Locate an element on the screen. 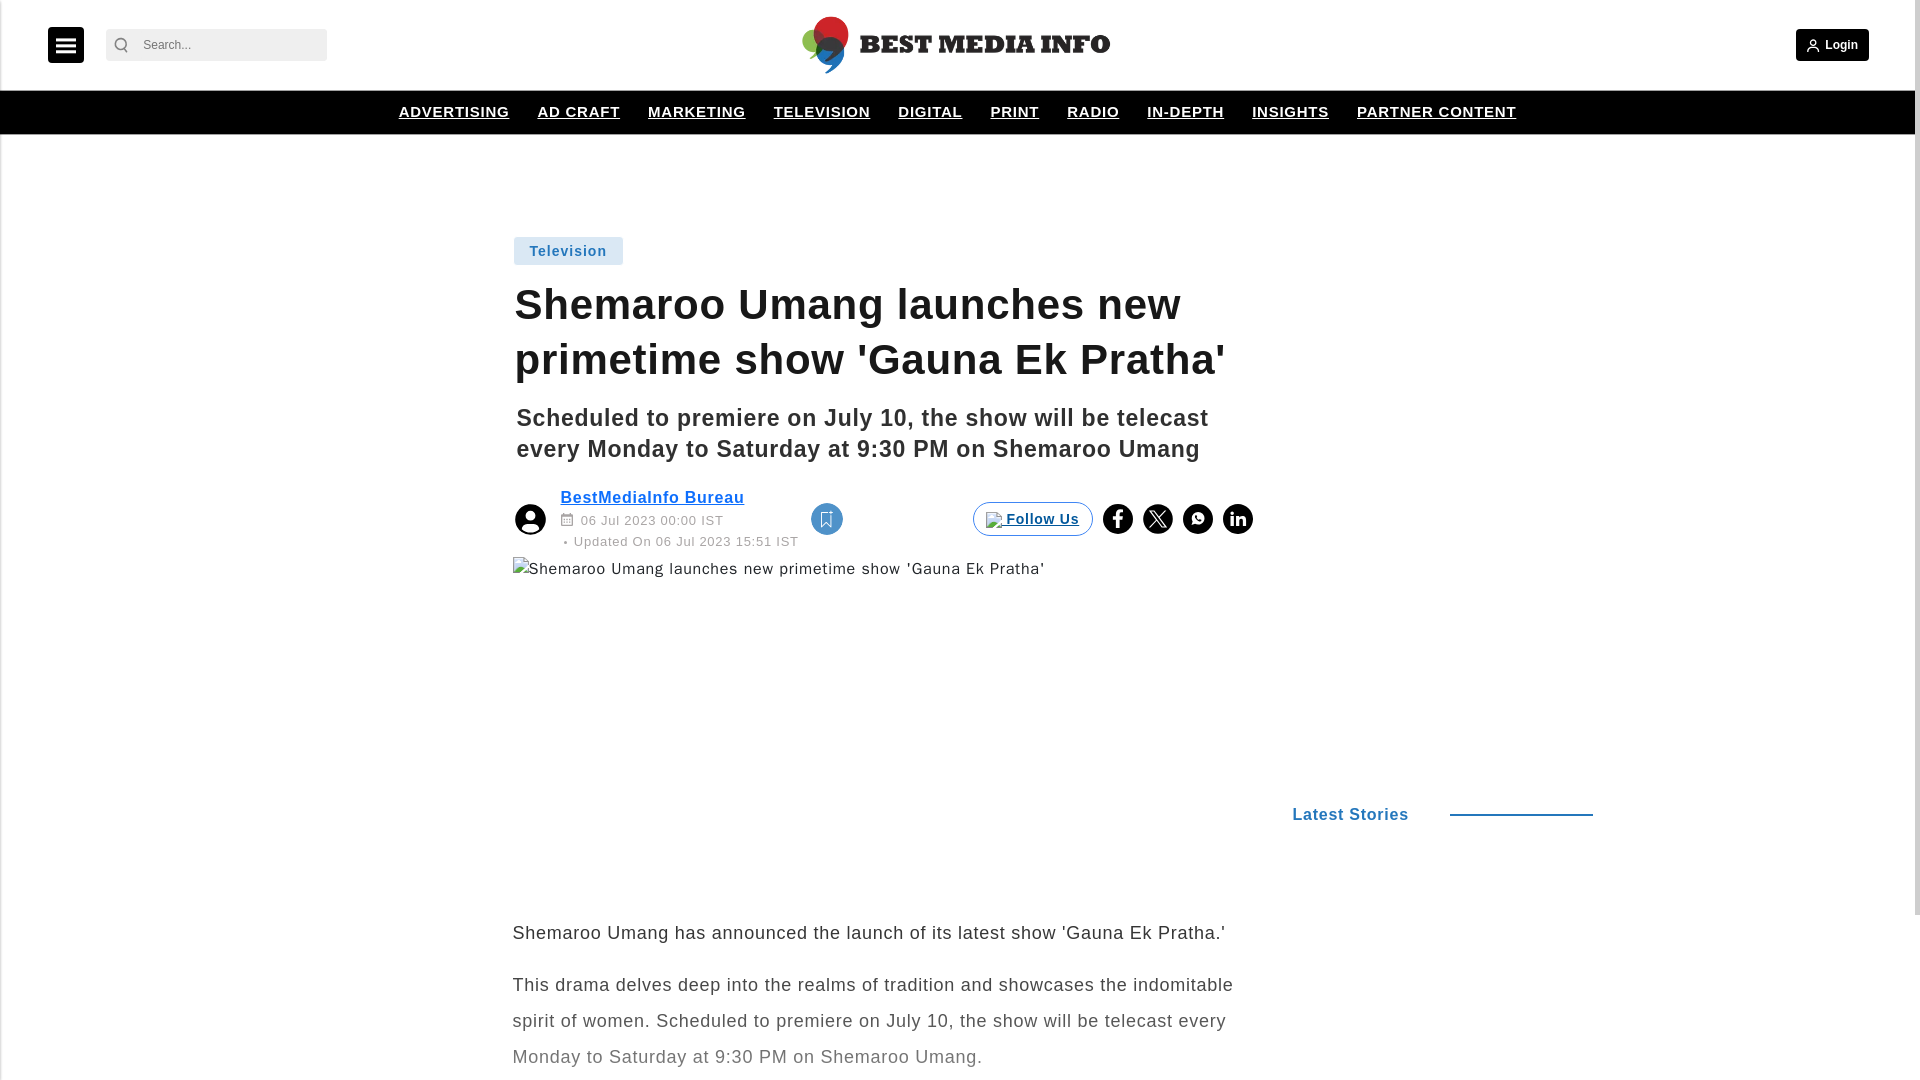 Image resolution: width=1920 pixels, height=1080 pixels. INSIGHTS is located at coordinates (1290, 112).